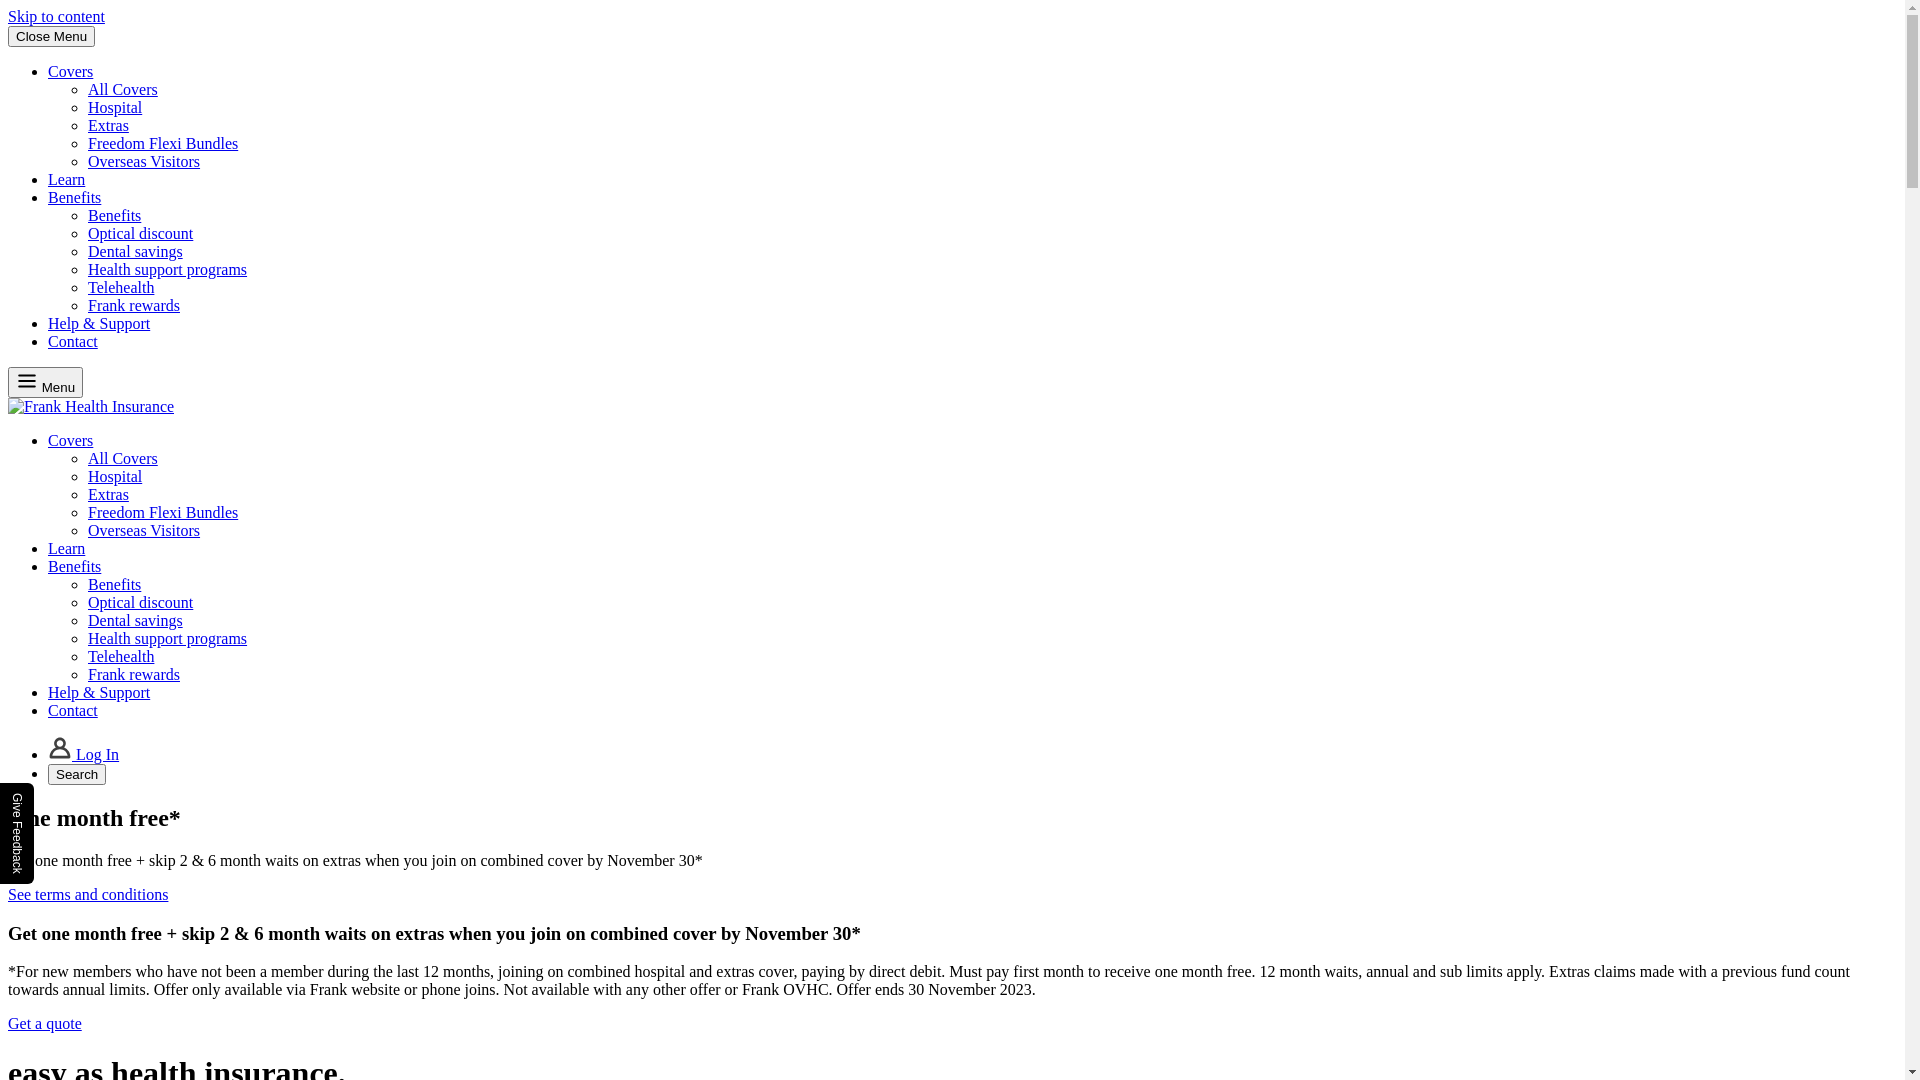  Describe the element at coordinates (115, 476) in the screenshot. I see `Hospital` at that location.